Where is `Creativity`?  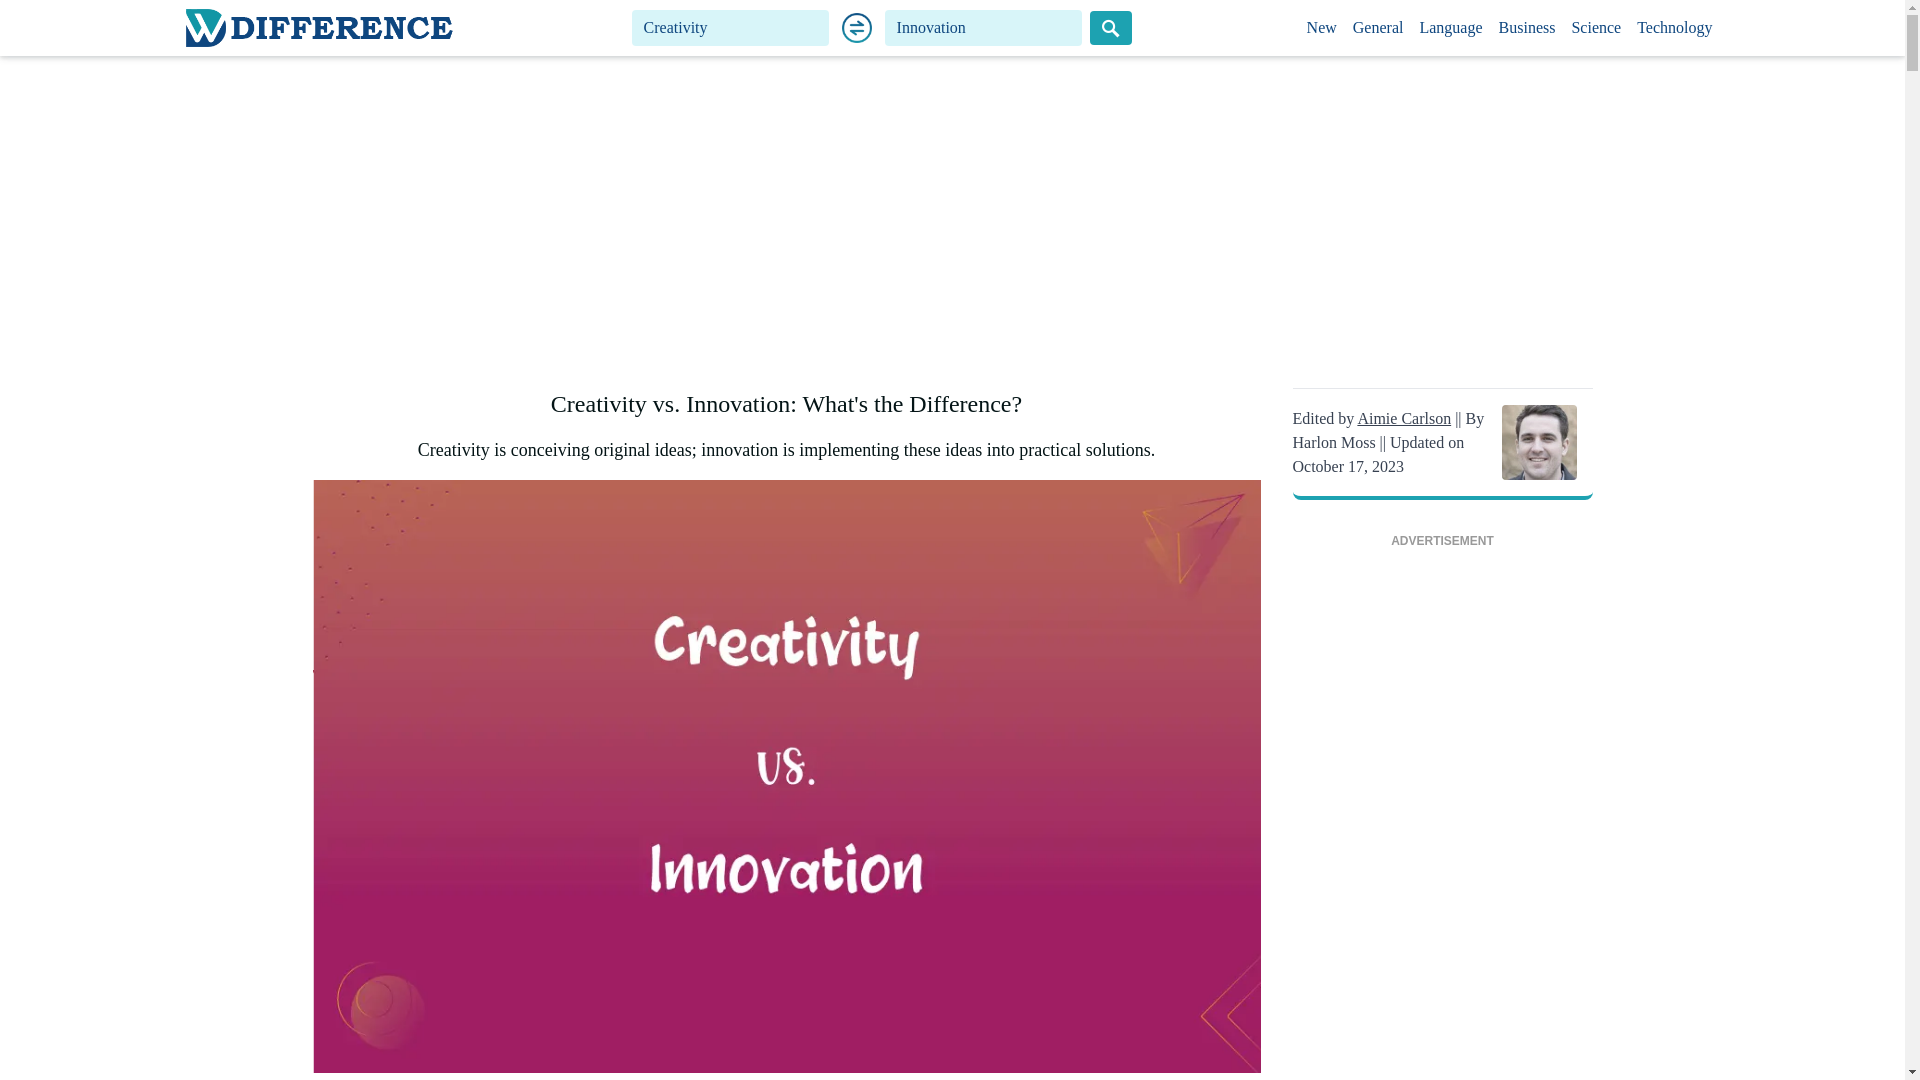
Creativity is located at coordinates (730, 28).